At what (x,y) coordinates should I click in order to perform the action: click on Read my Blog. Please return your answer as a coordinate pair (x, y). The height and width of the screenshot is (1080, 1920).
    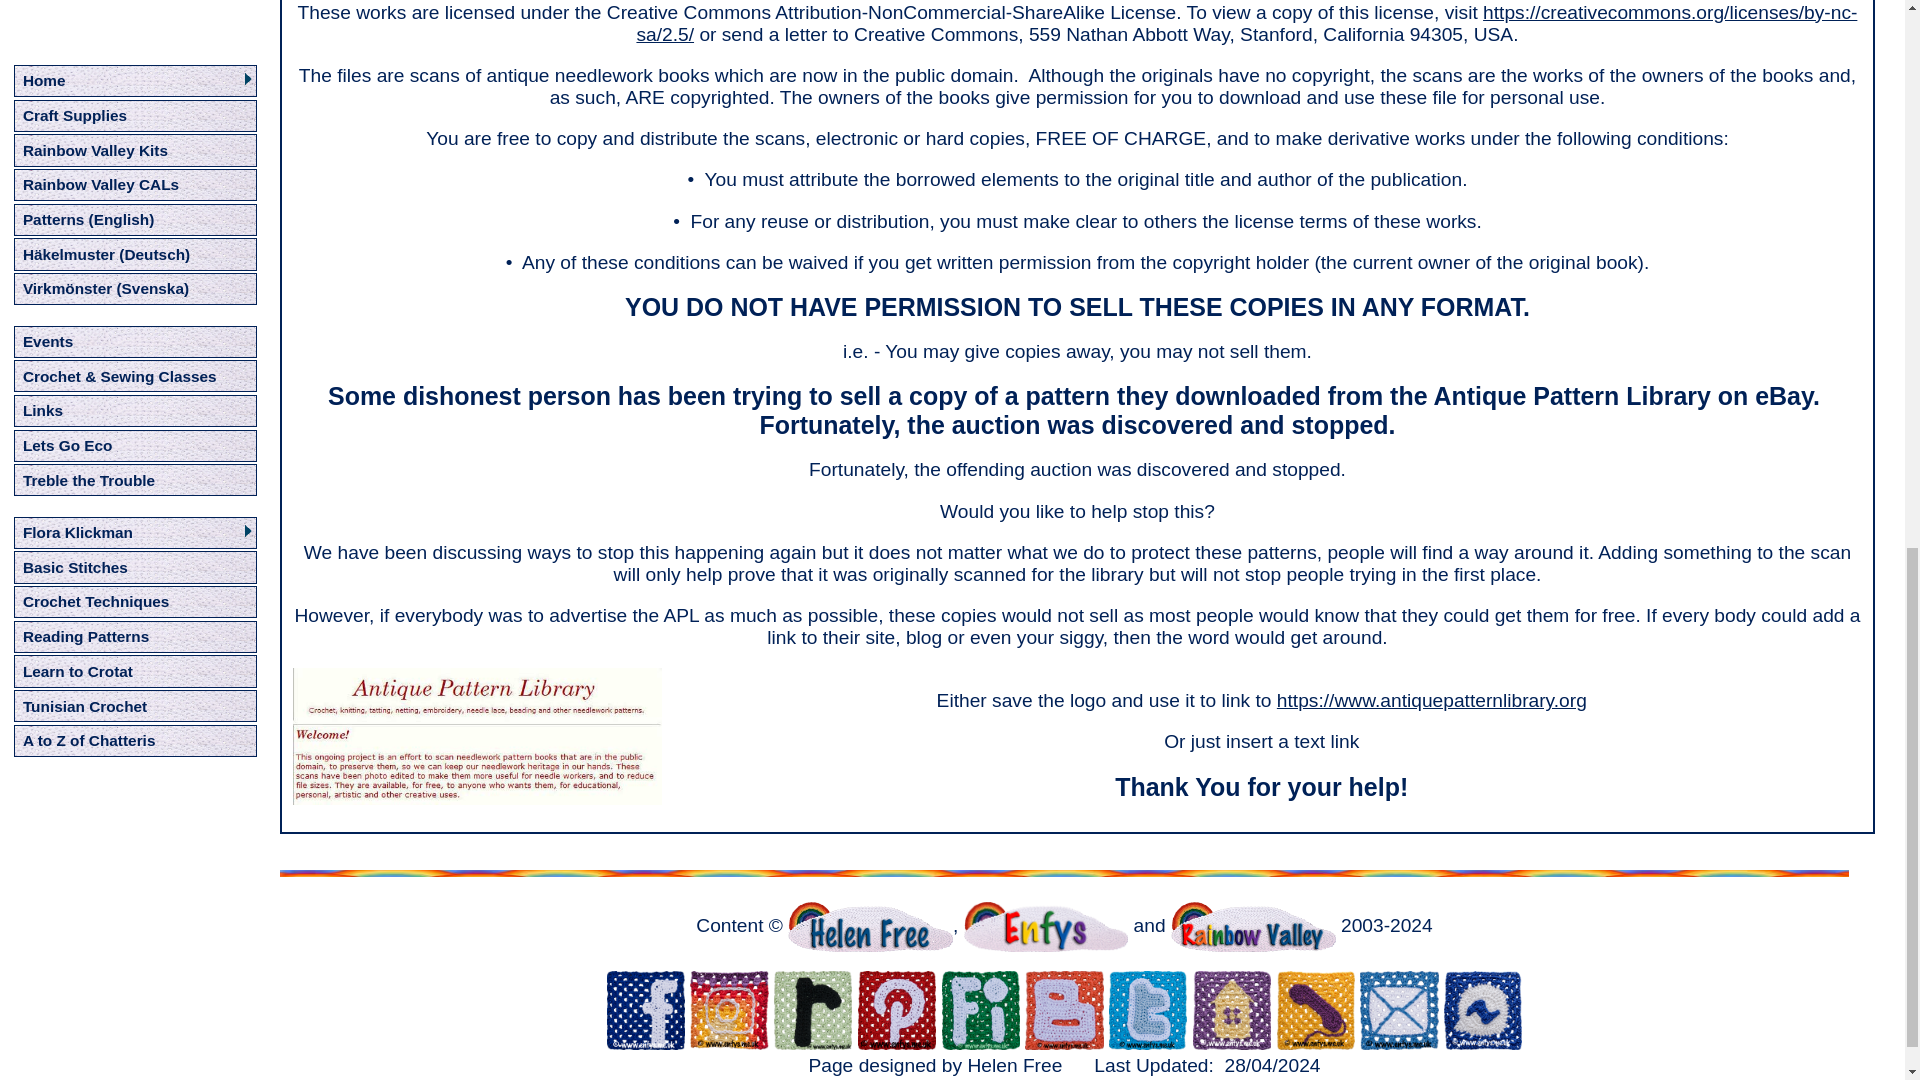
    Looking at the image, I should click on (1064, 1009).